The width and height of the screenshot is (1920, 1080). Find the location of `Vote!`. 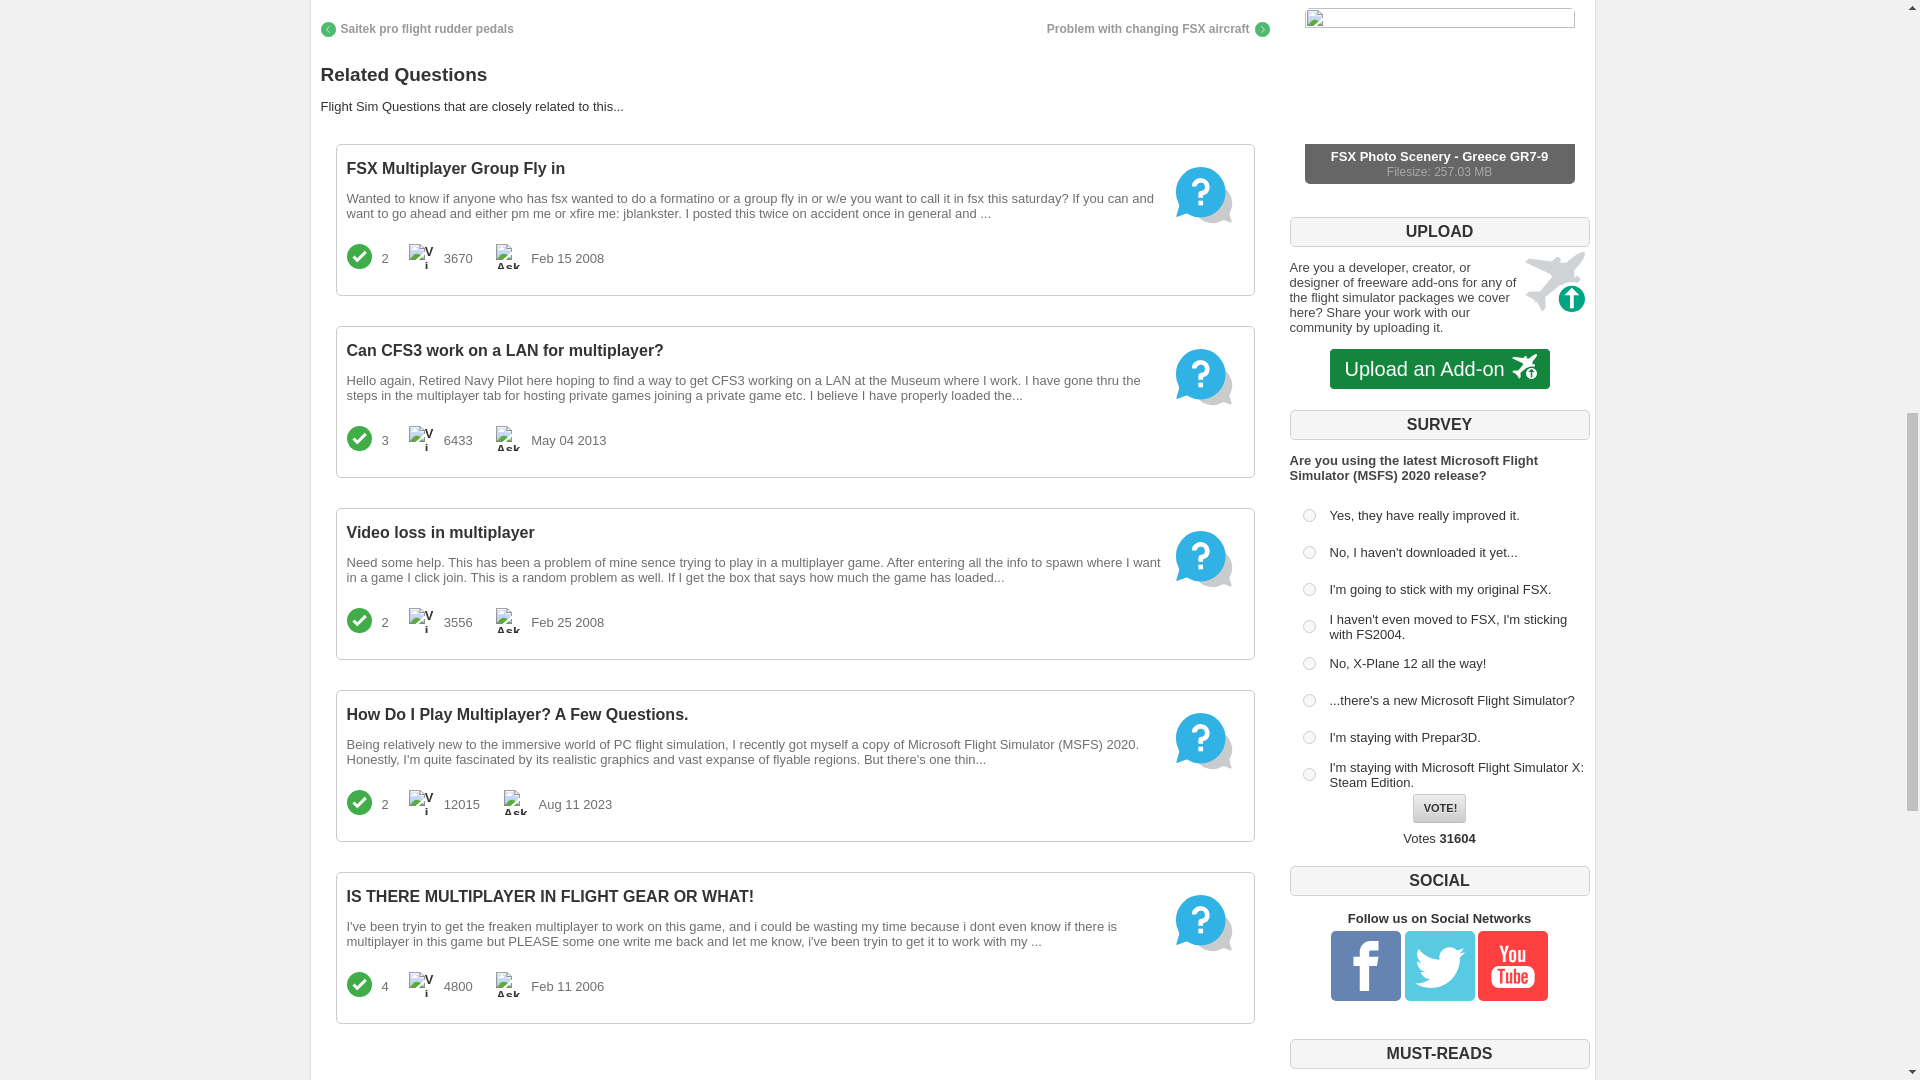

Vote! is located at coordinates (1440, 808).